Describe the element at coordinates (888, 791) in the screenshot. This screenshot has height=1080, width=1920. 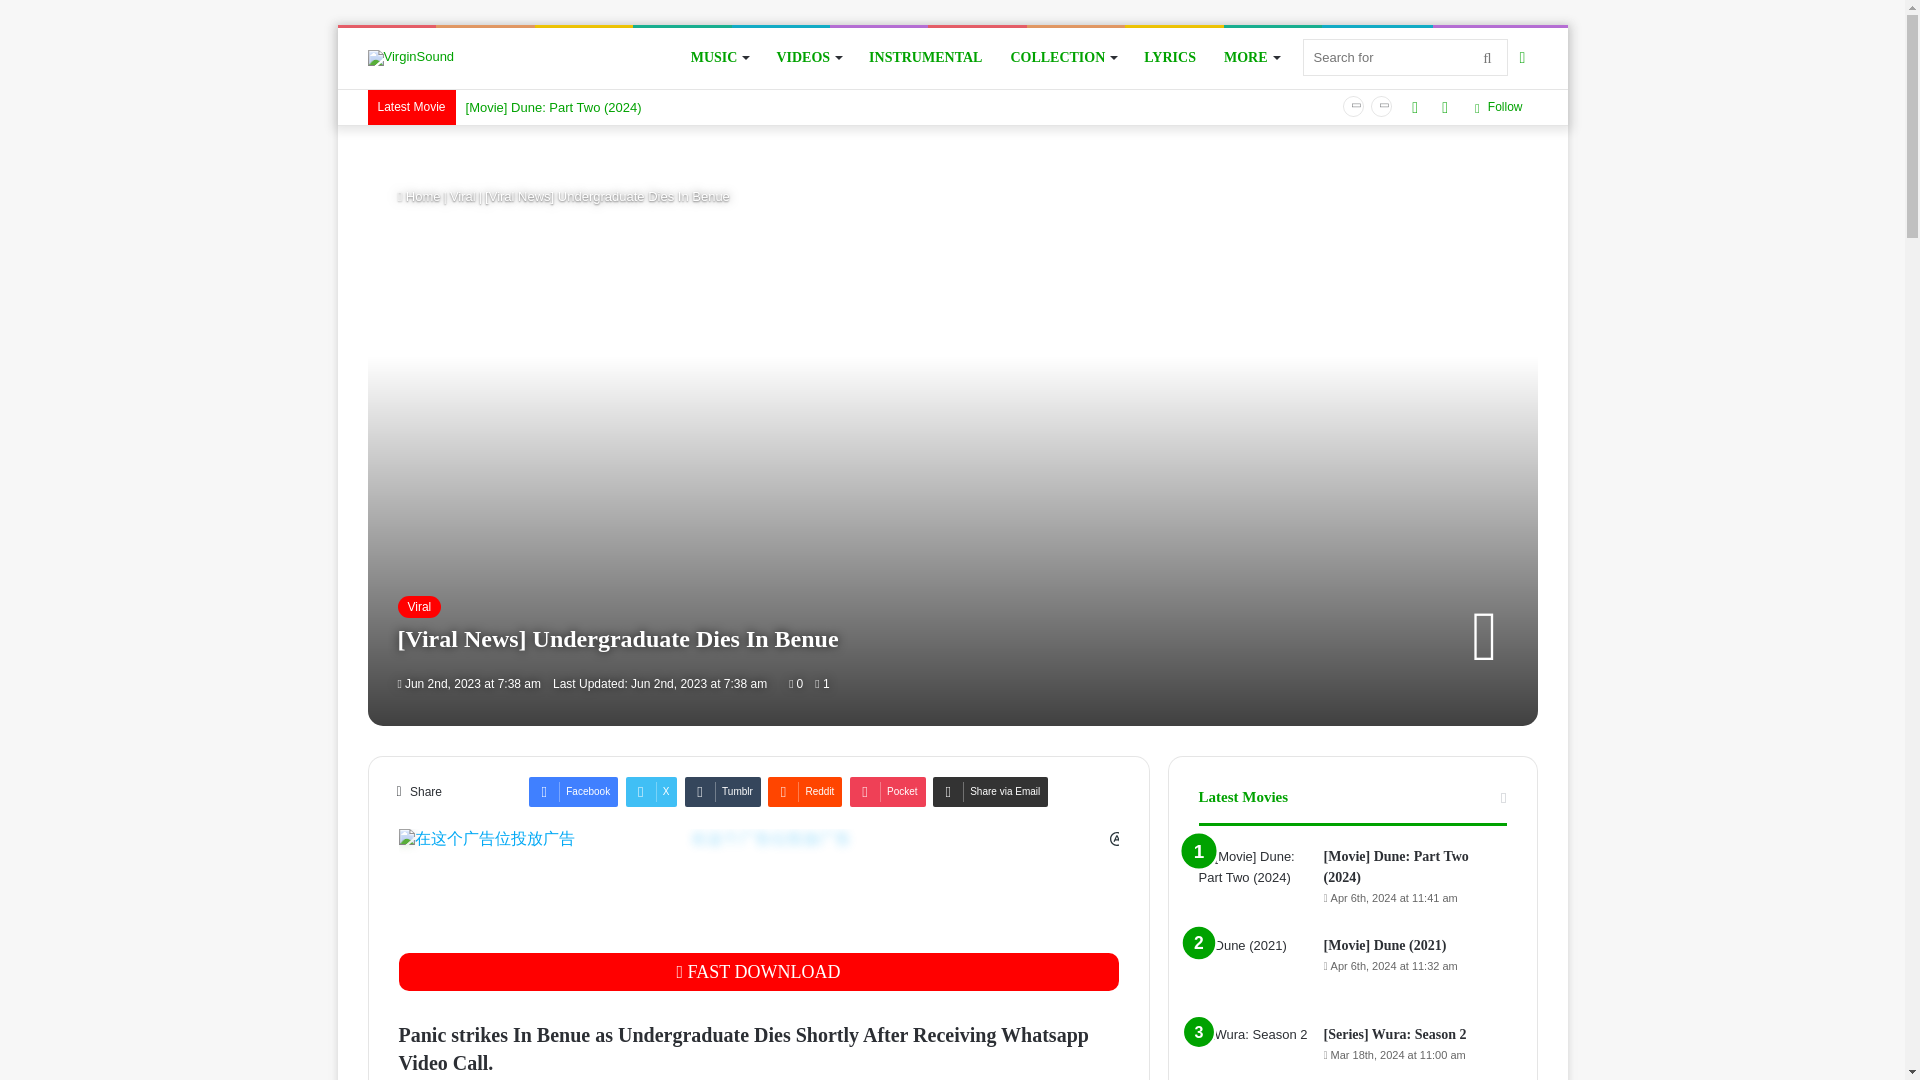
I see `Pocket` at that location.